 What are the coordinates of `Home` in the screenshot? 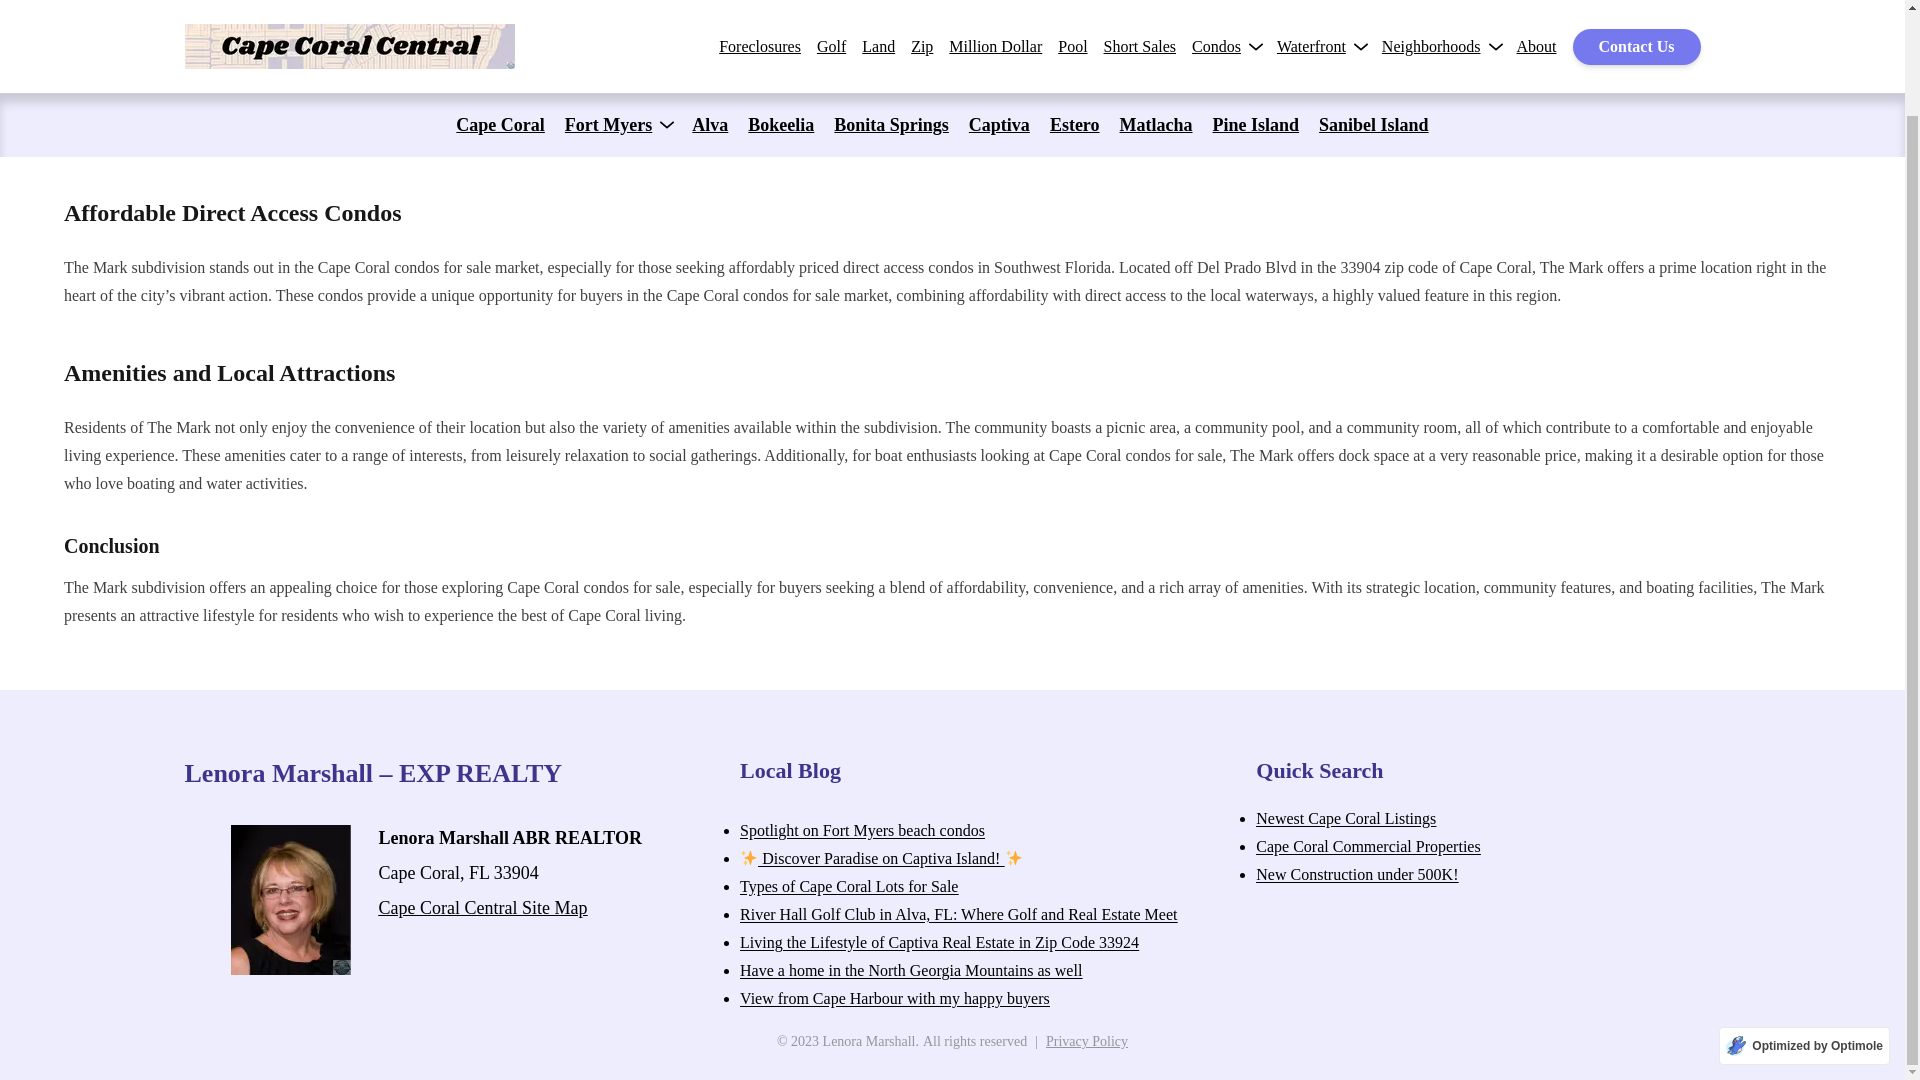 It's located at (83, 75).